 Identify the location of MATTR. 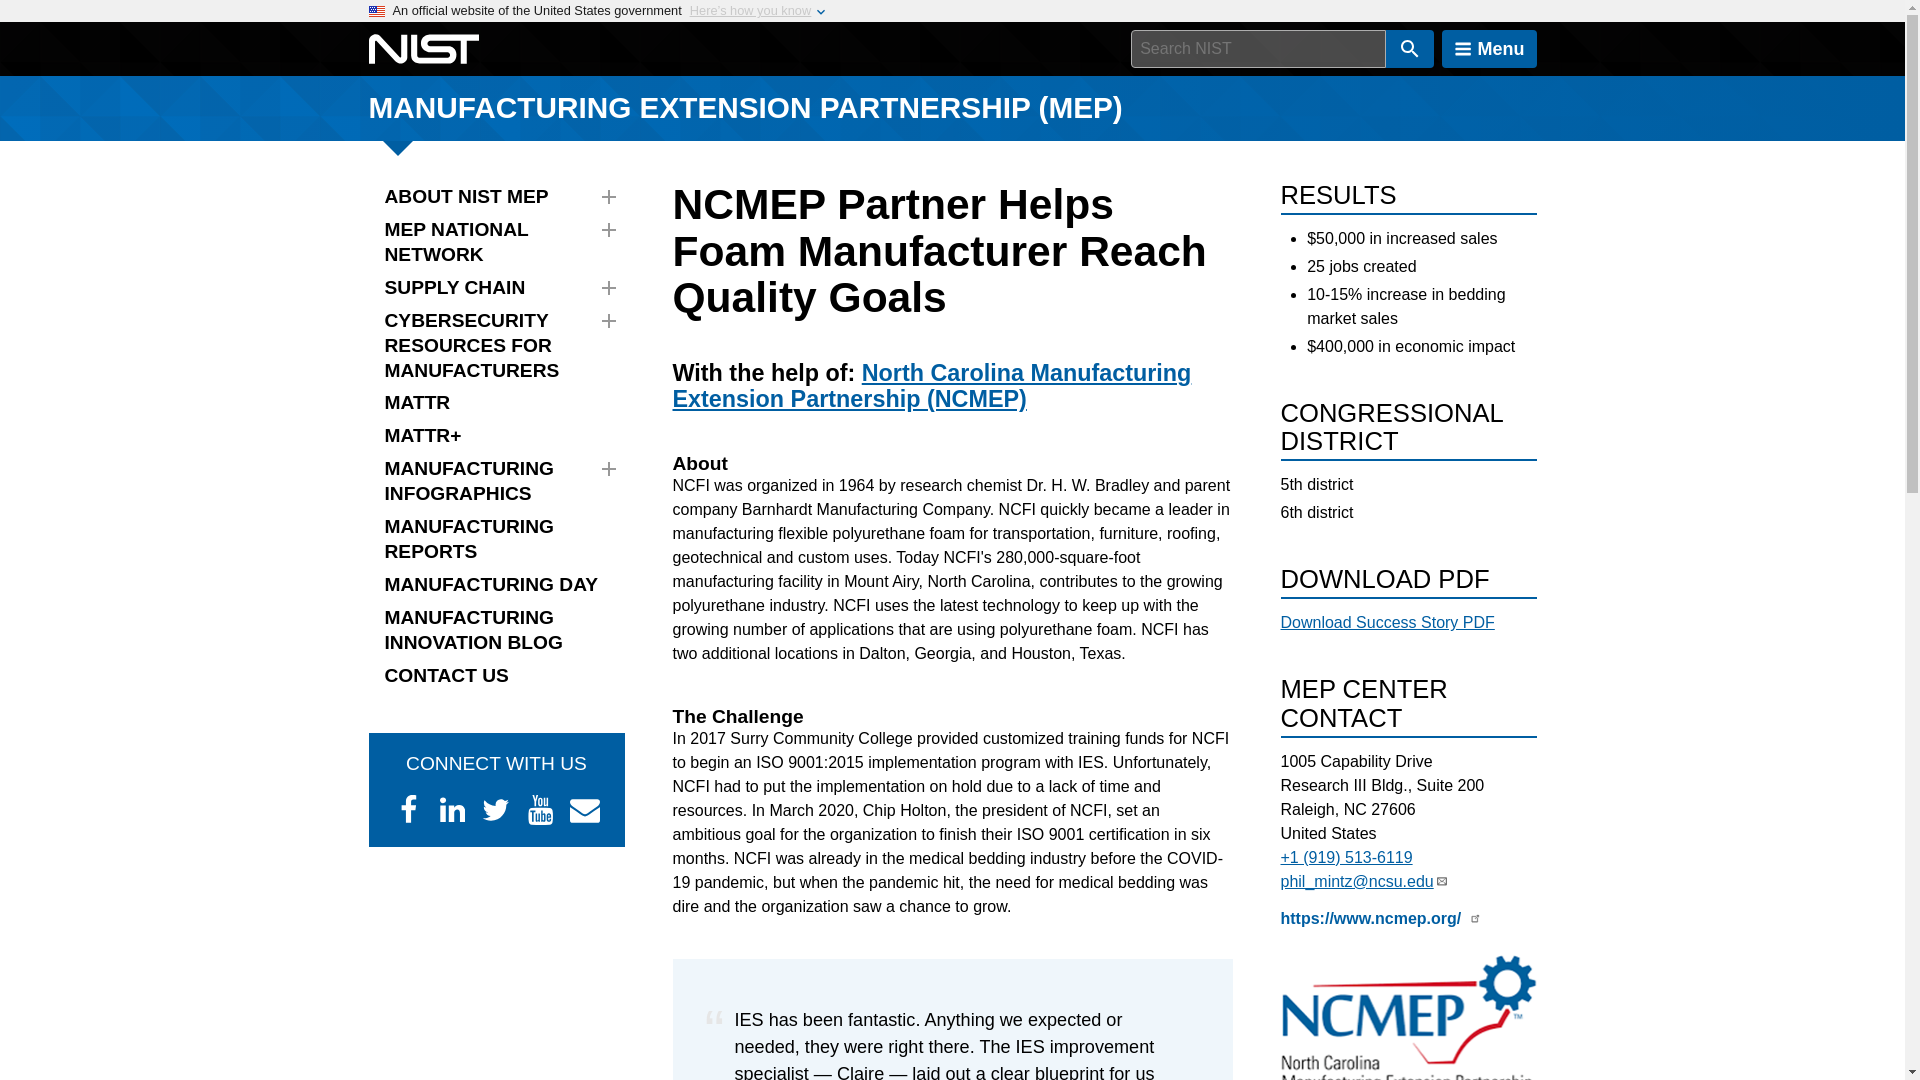
(496, 403).